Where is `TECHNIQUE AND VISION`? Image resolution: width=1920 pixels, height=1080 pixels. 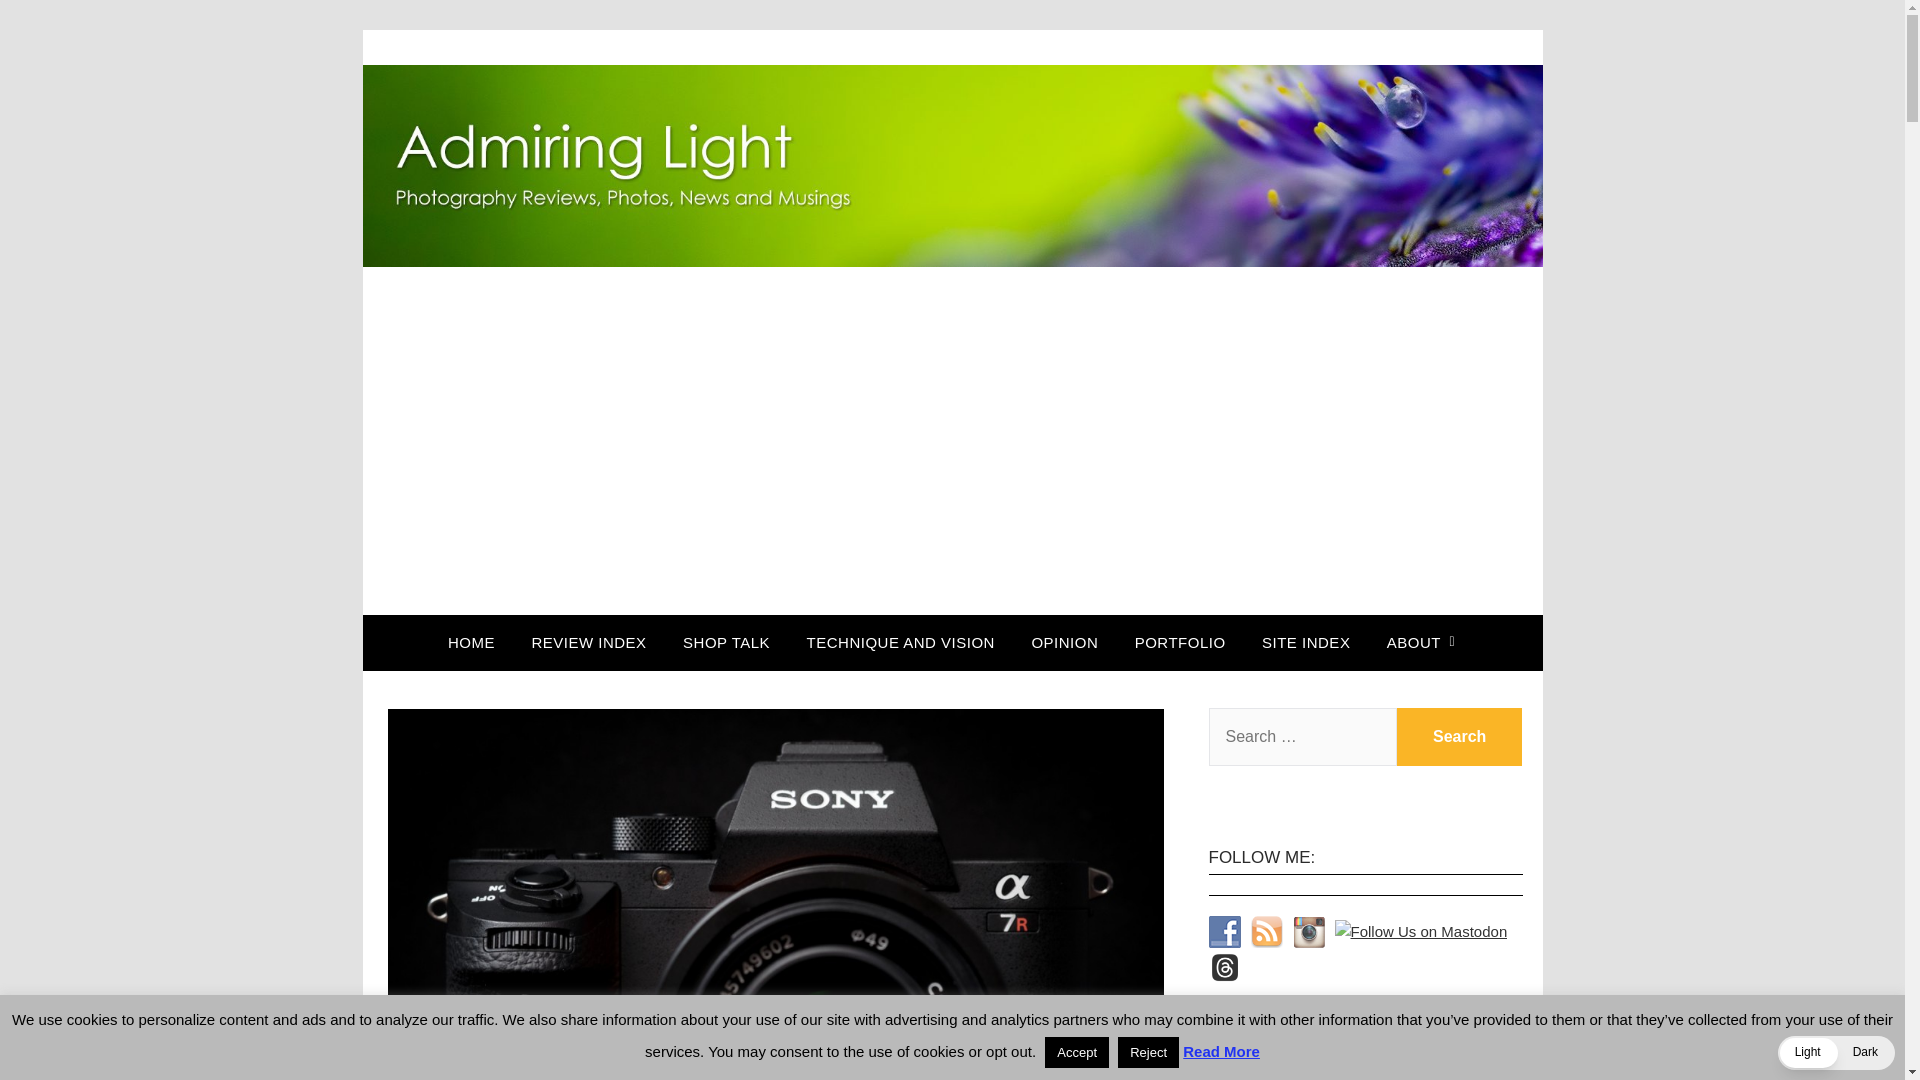 TECHNIQUE AND VISION is located at coordinates (901, 642).